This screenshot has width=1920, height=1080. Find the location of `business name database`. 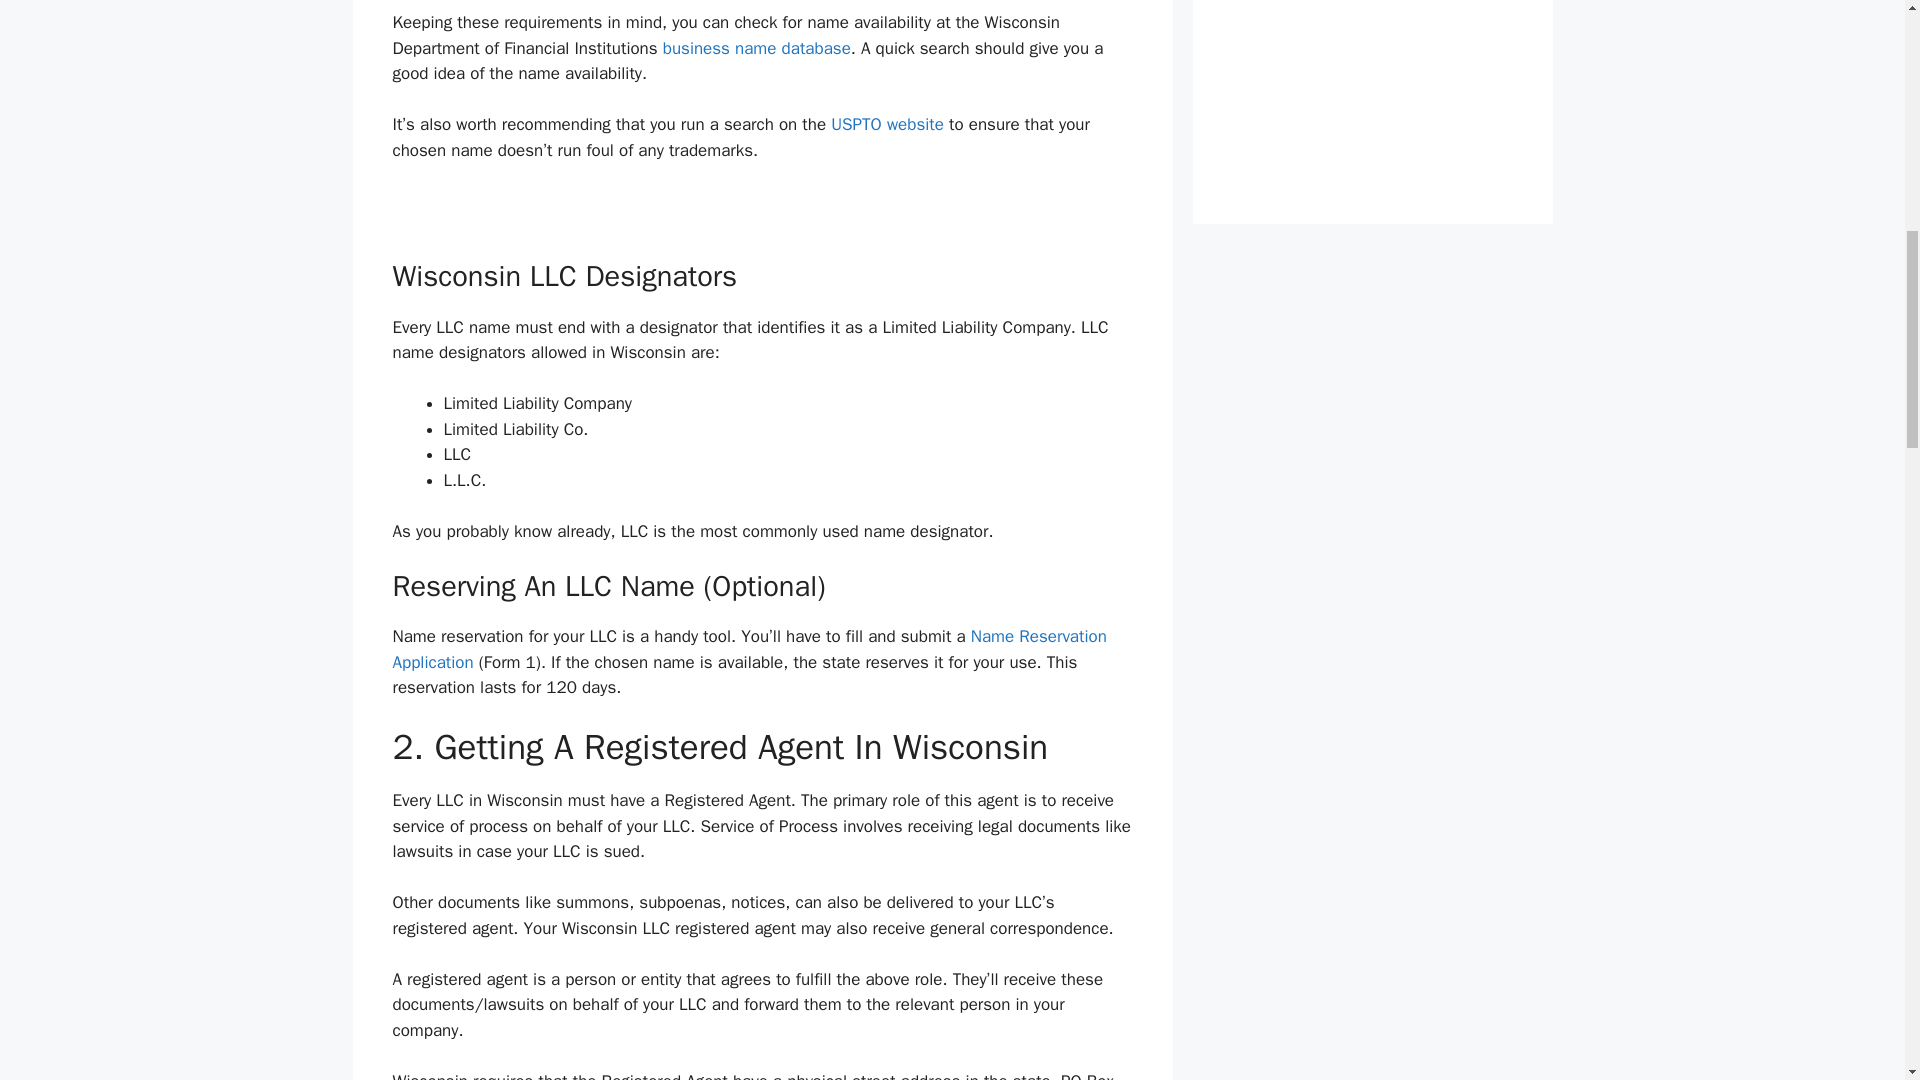

business name database is located at coordinates (756, 48).